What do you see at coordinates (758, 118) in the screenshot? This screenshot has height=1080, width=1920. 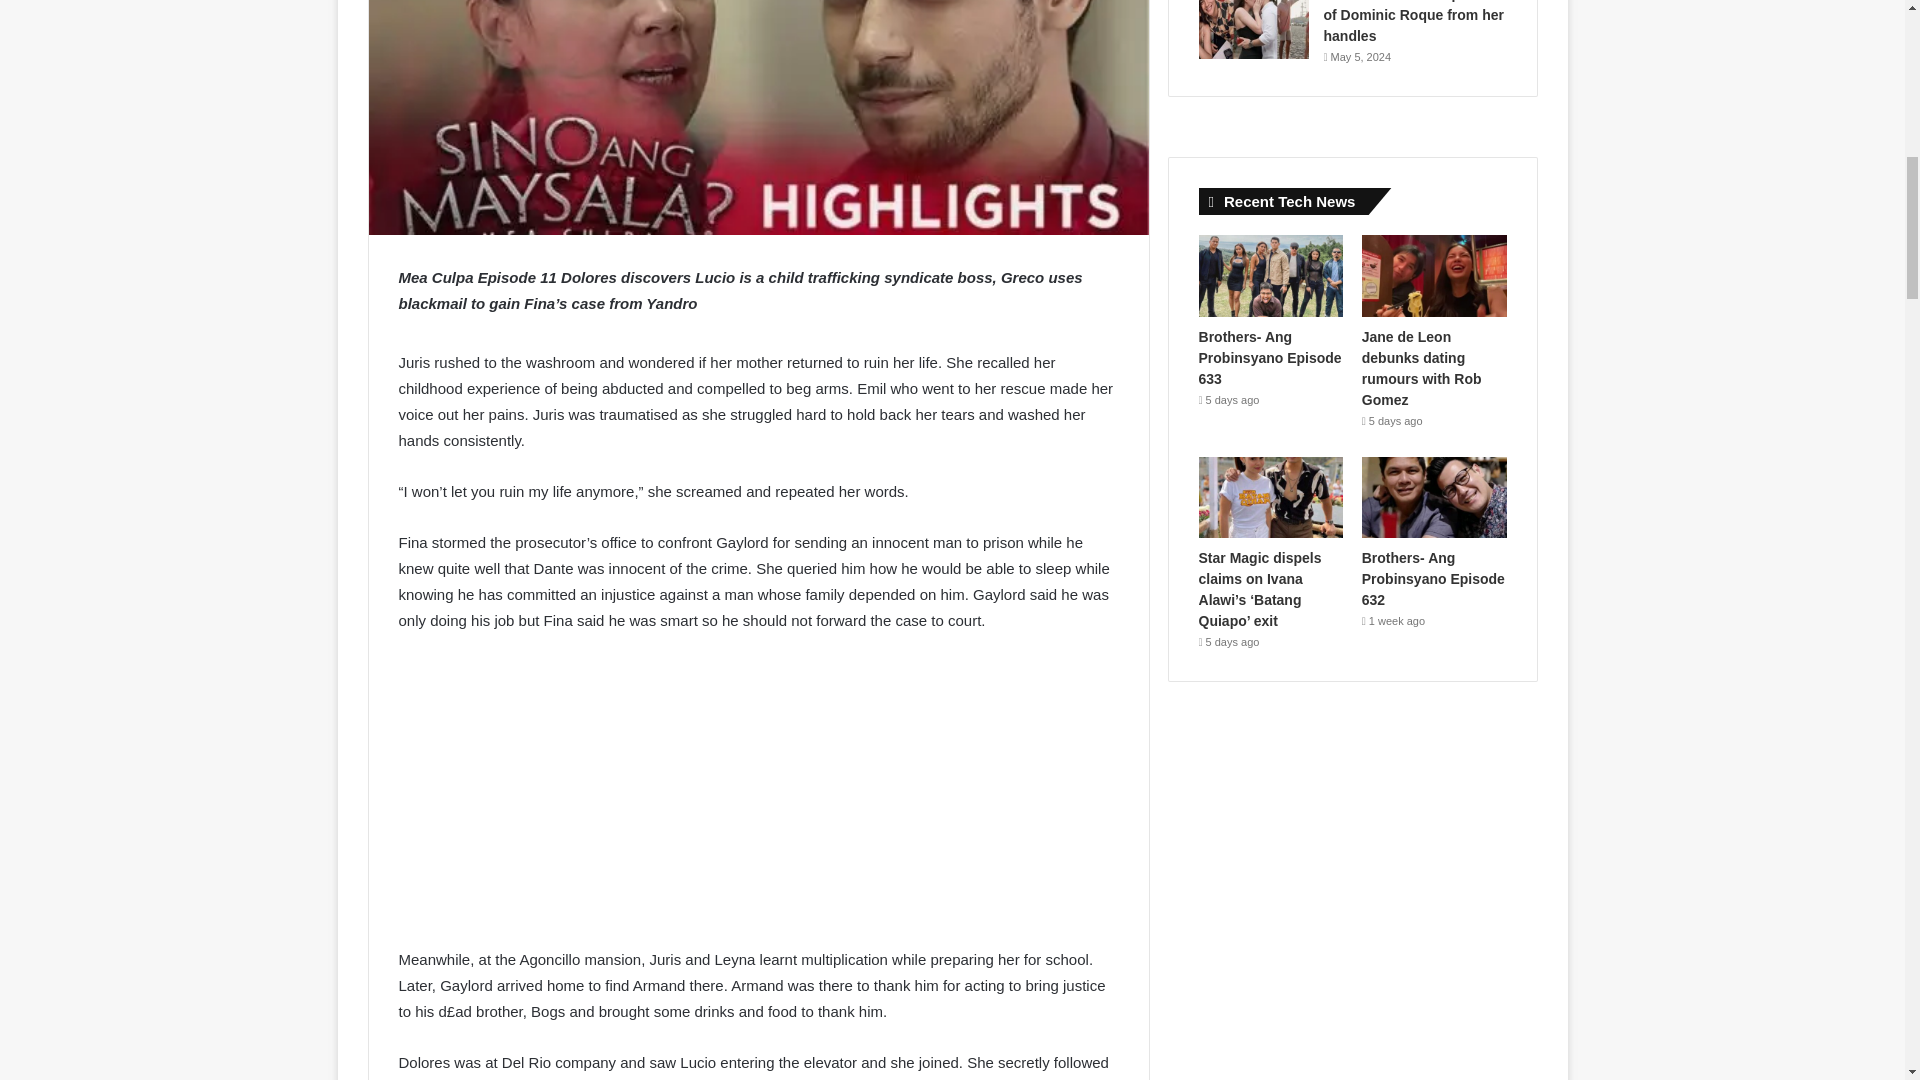 I see `Mea Culpa Episode 11` at bounding box center [758, 118].